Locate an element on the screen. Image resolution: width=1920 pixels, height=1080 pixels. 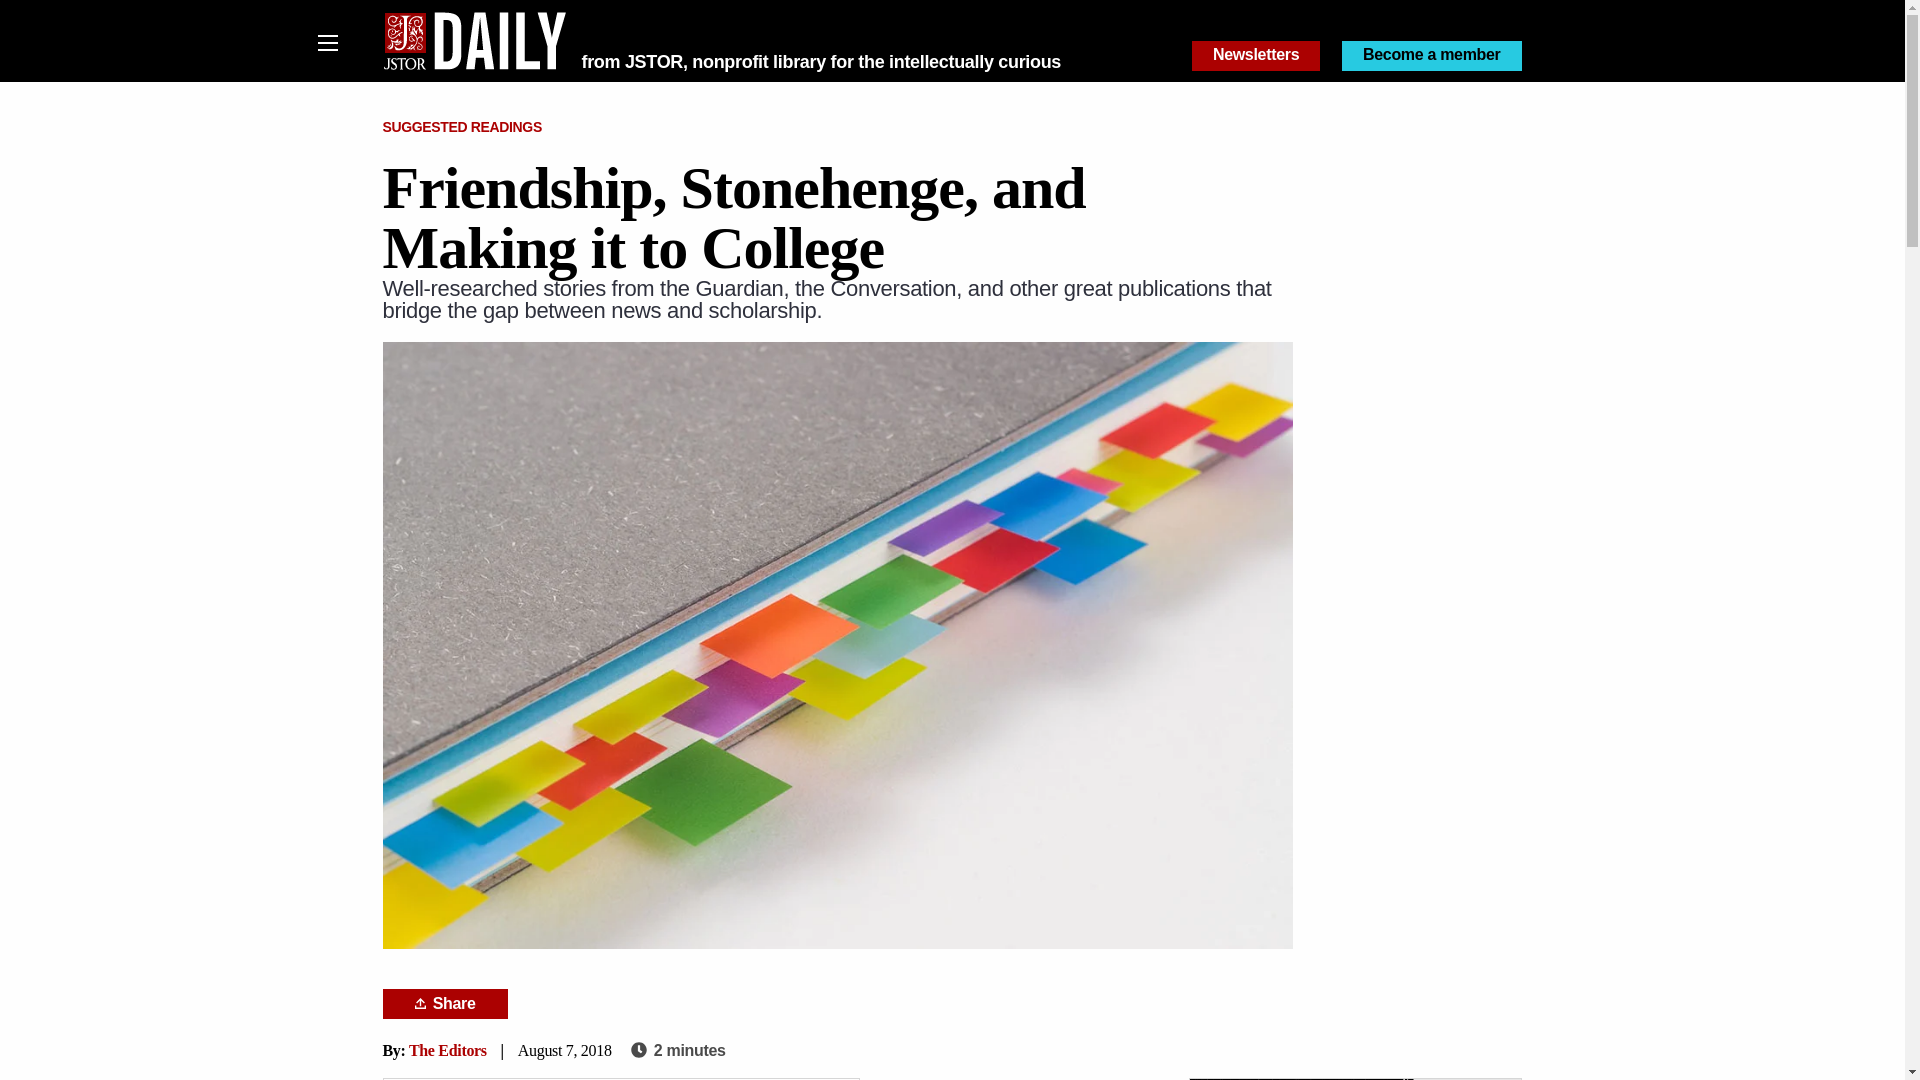
Newsletters is located at coordinates (1256, 56).